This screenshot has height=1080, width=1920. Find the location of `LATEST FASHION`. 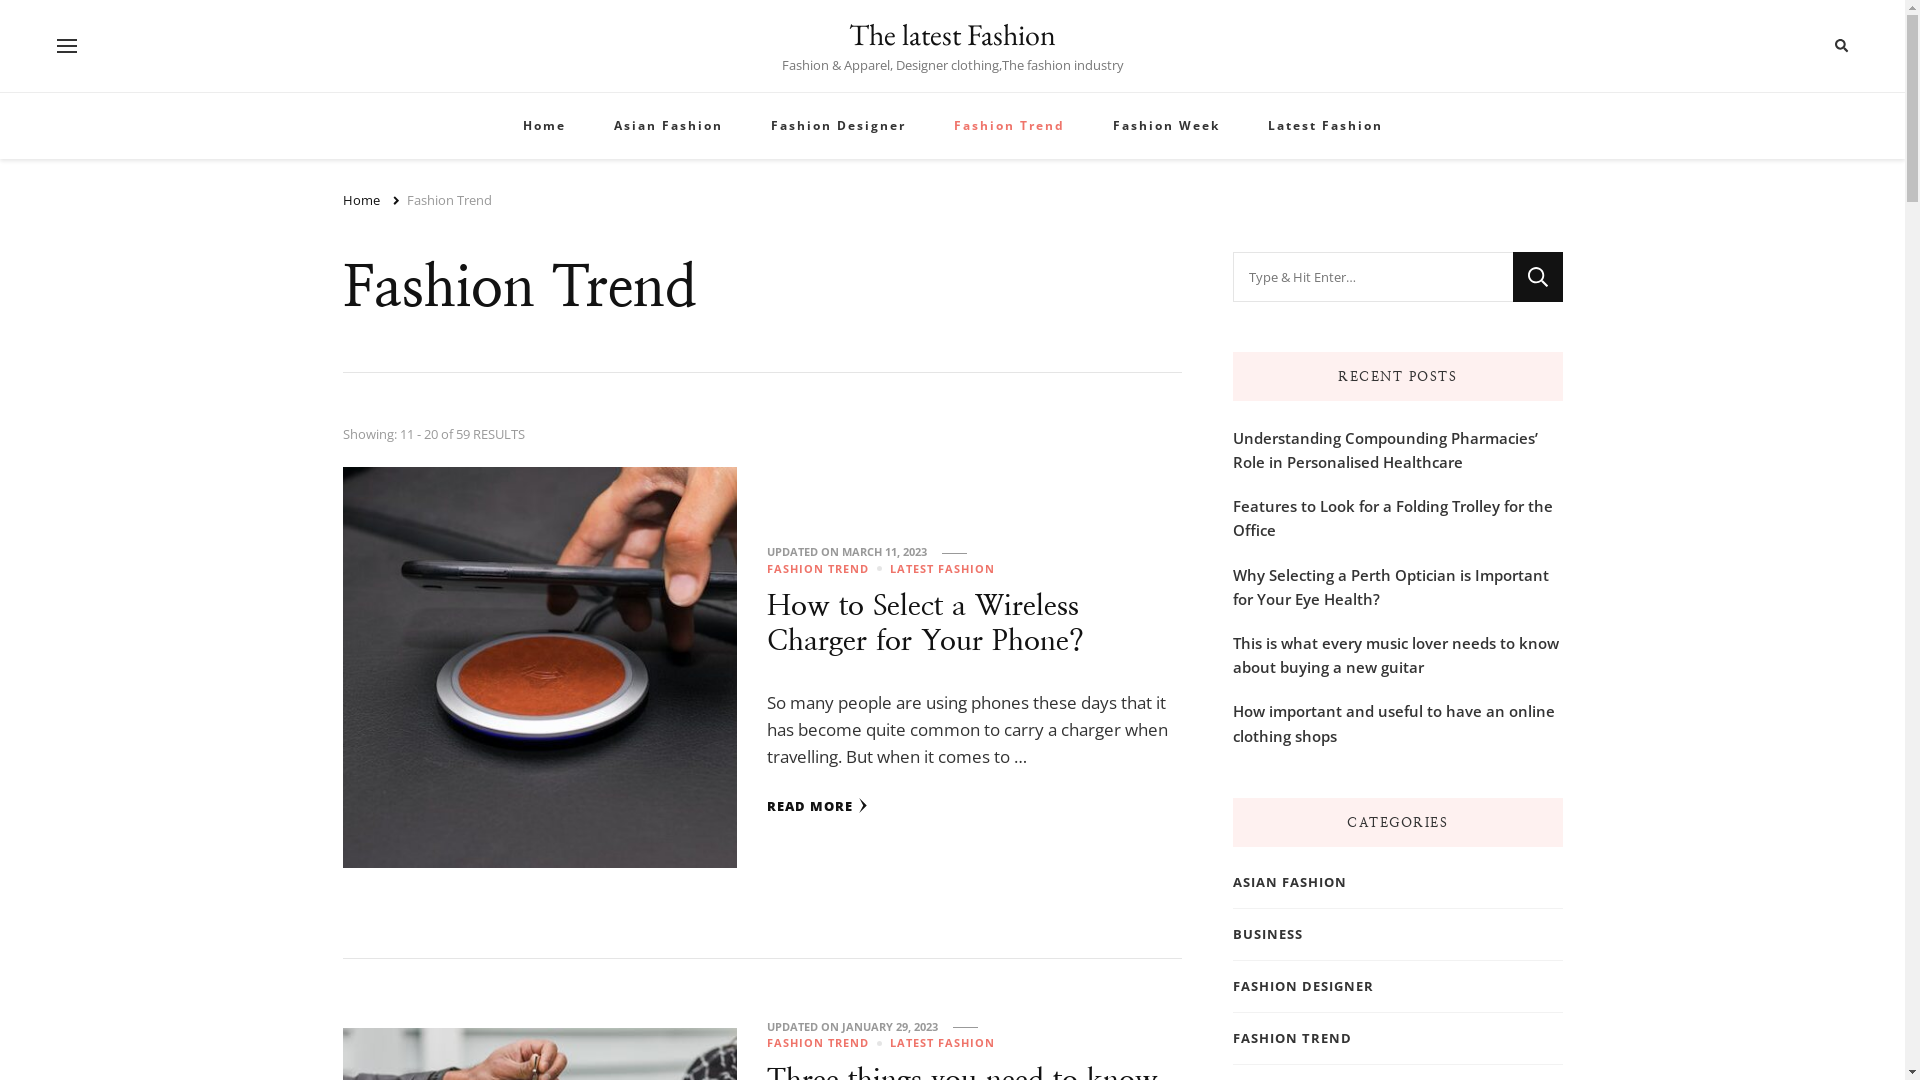

LATEST FASHION is located at coordinates (942, 570).